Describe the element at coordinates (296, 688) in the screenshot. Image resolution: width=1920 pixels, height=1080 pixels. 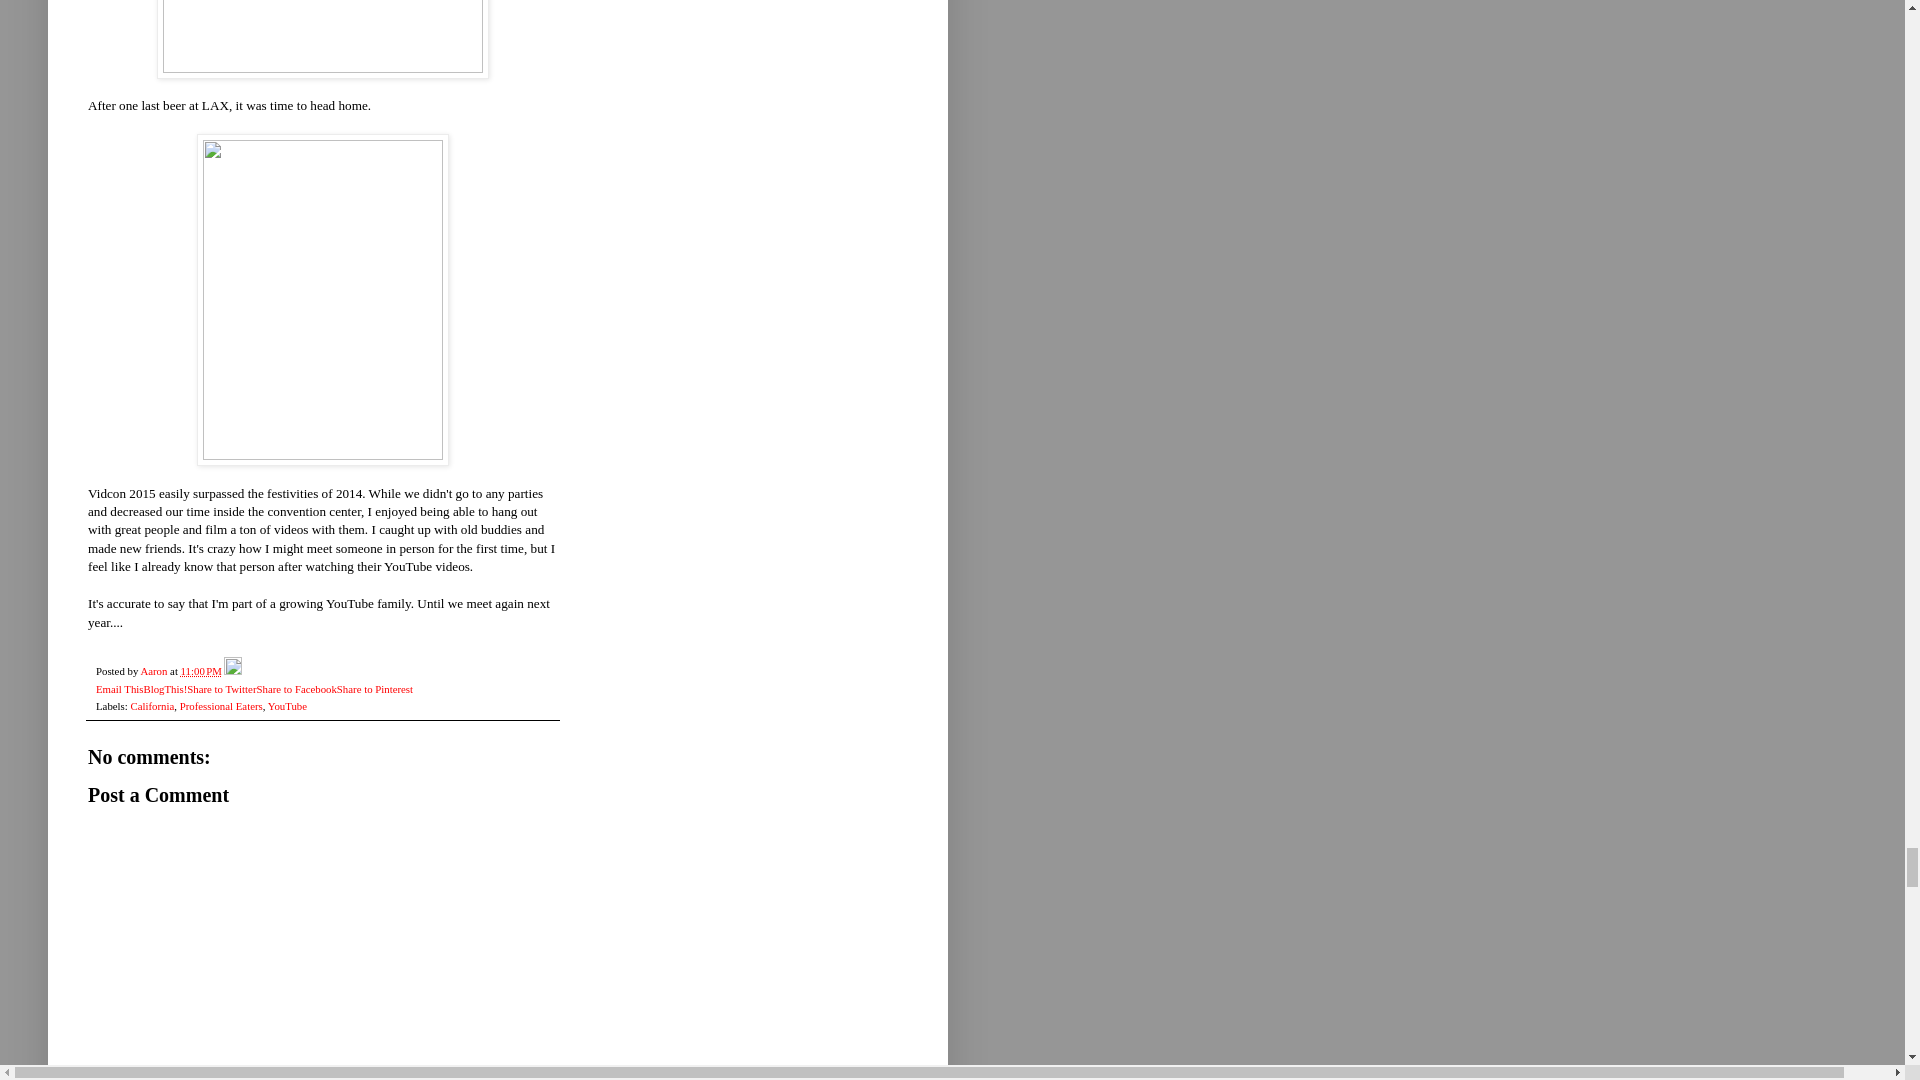
I see `Share to Facebook` at that location.